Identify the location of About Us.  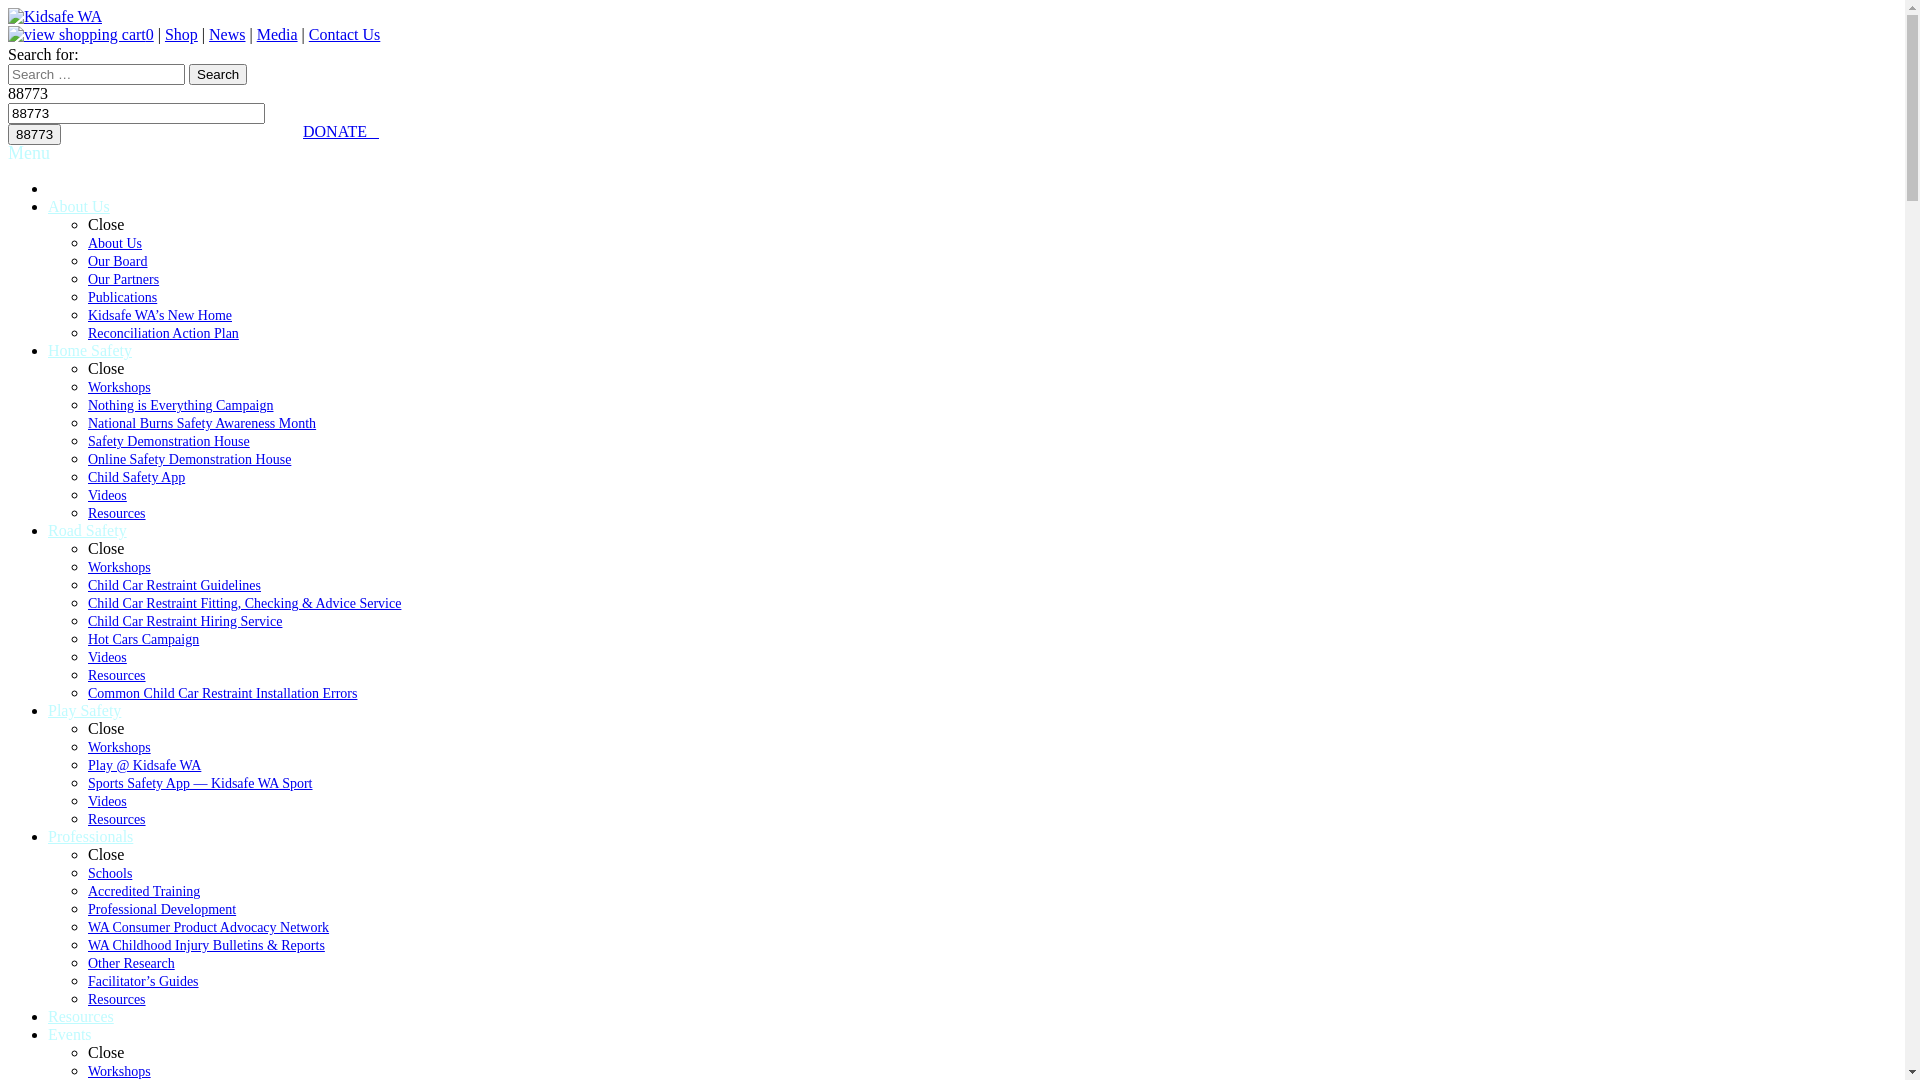
(79, 206).